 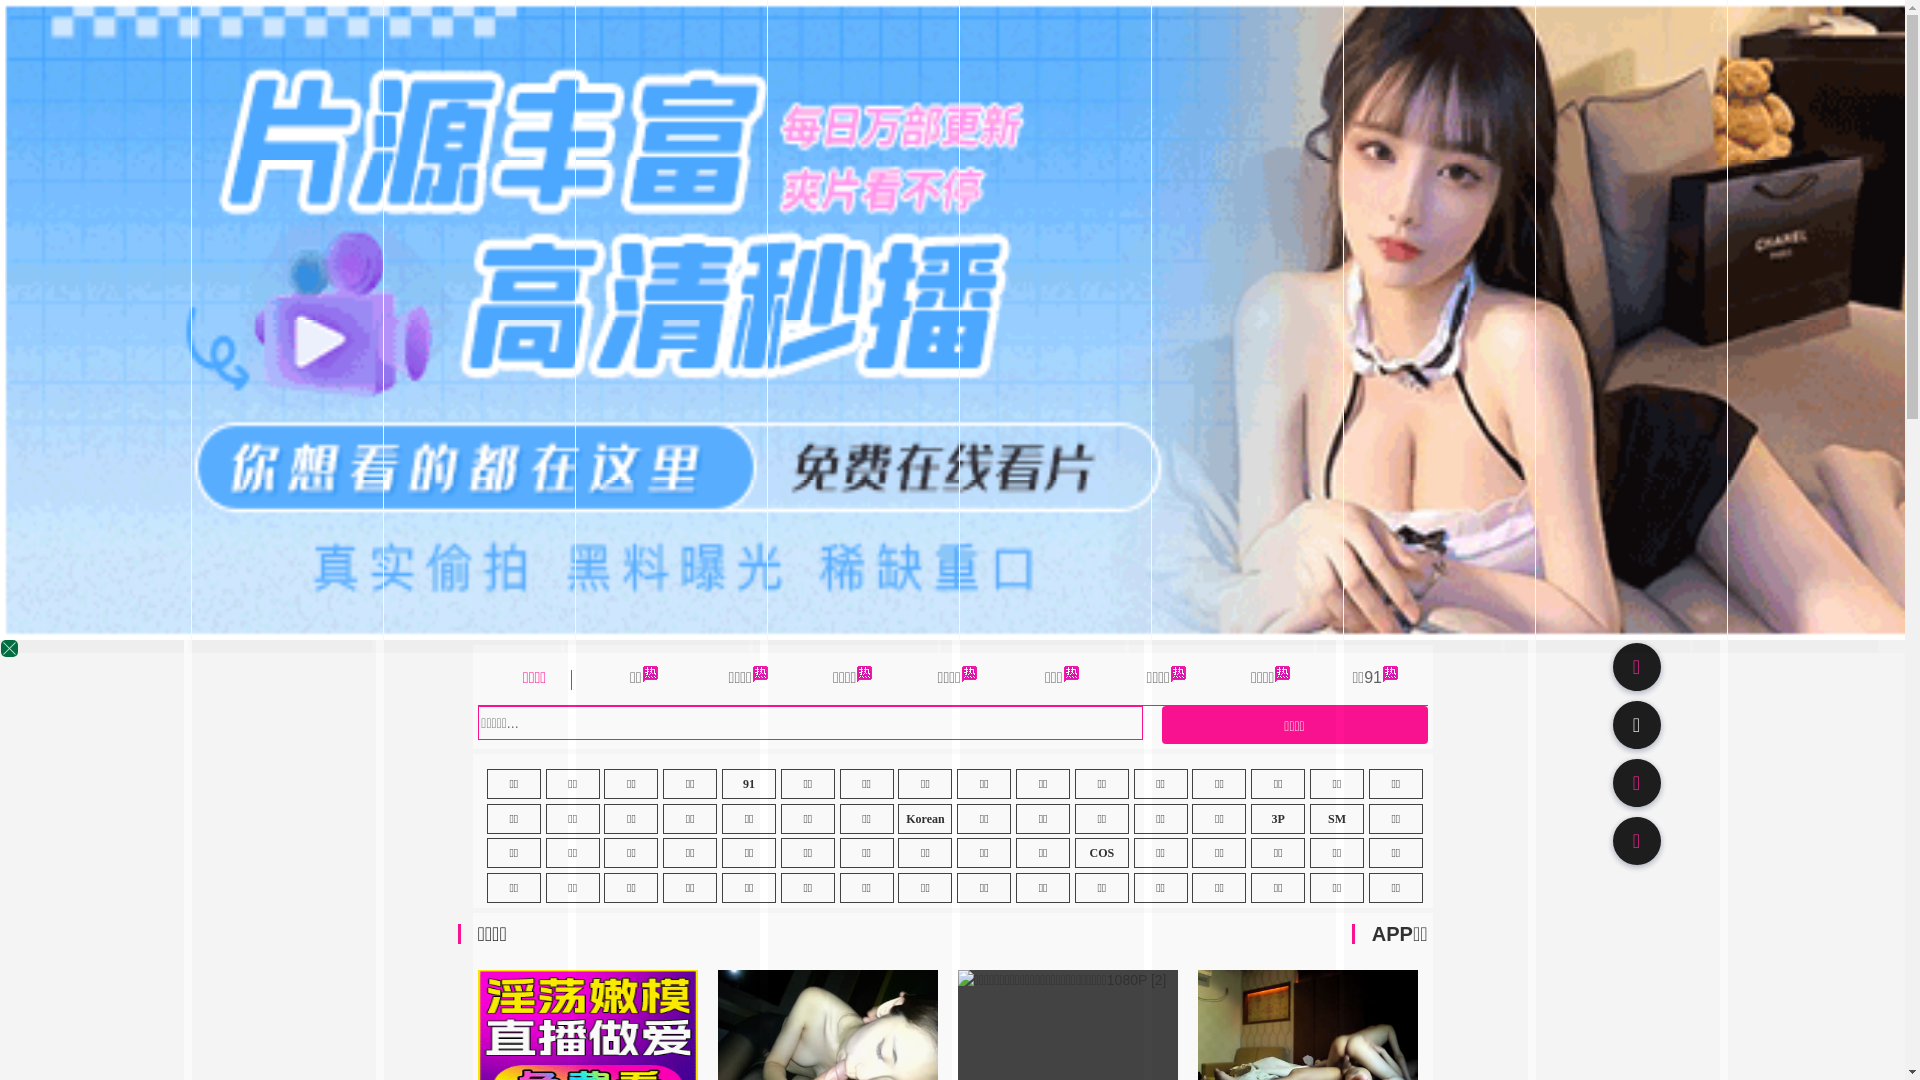 I want to click on 91TV, so click(x=1636, y=782).